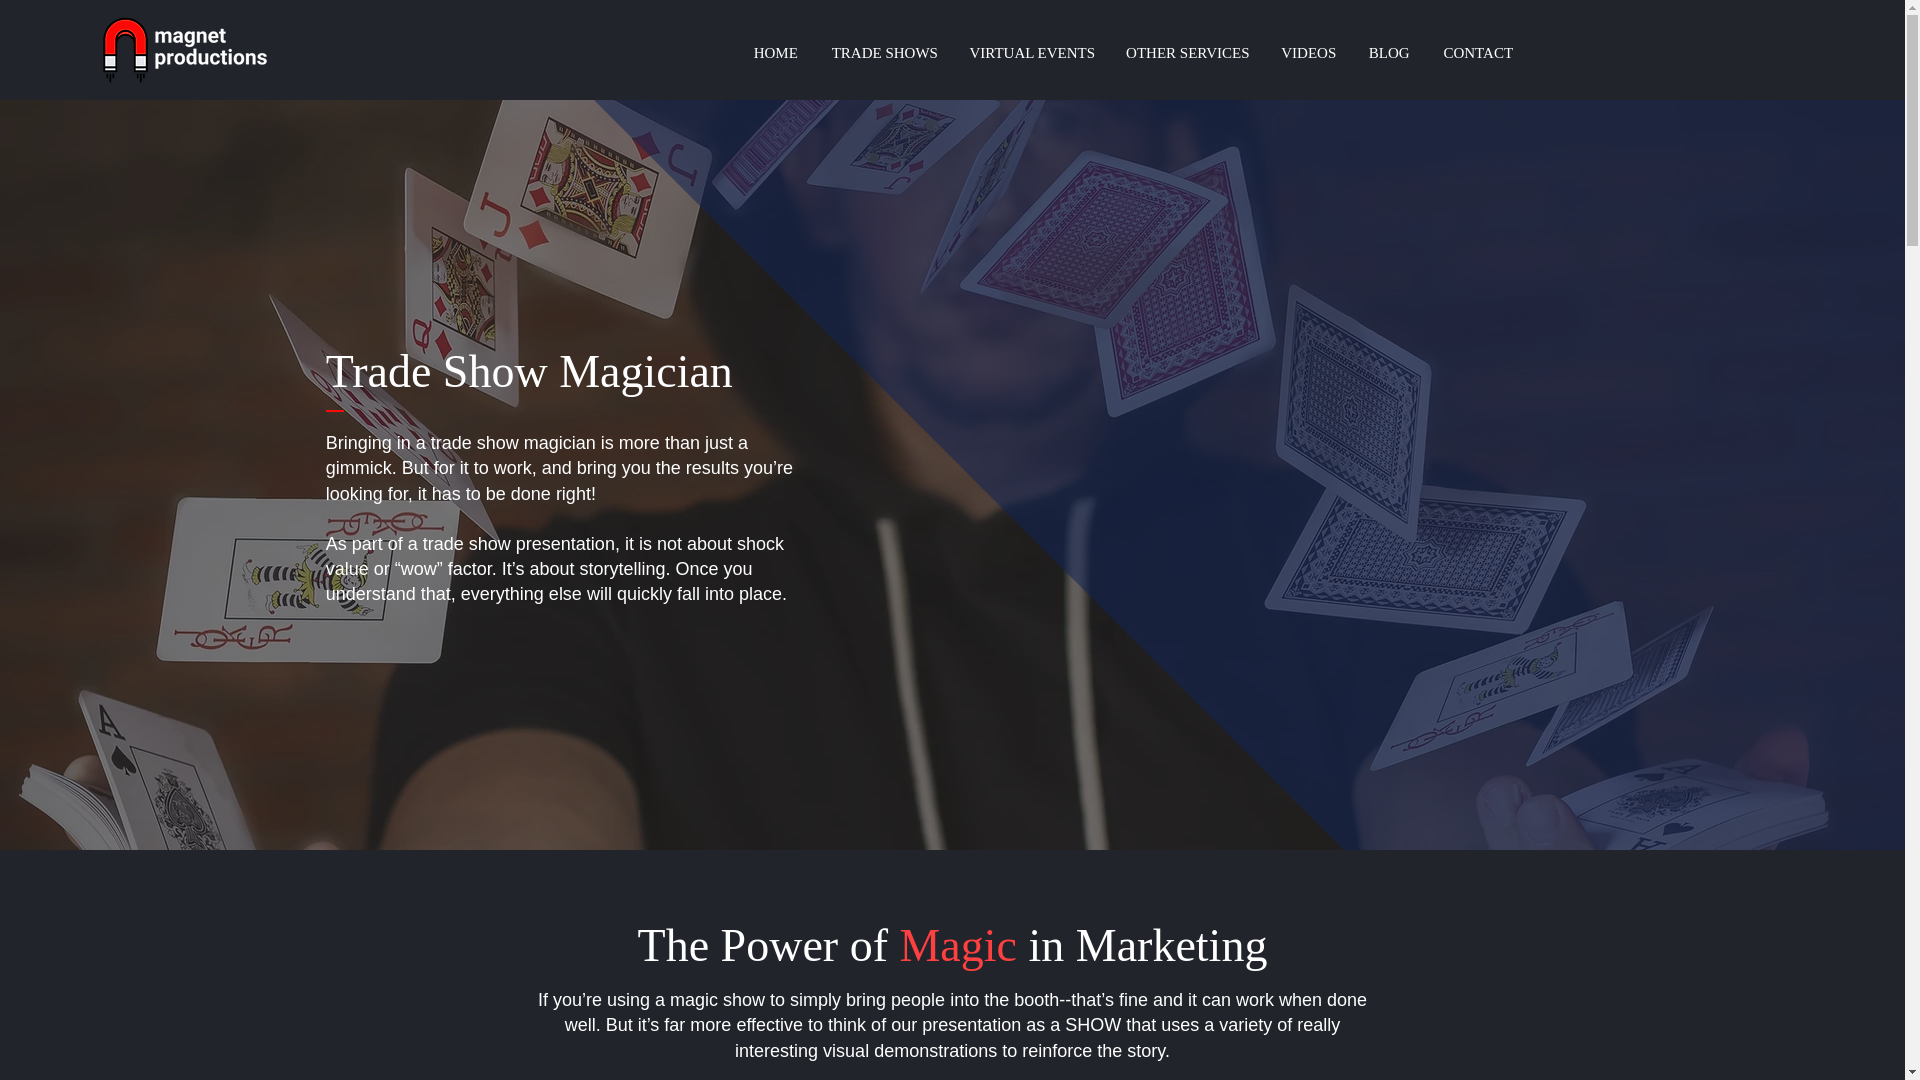 The width and height of the screenshot is (1920, 1080). What do you see at coordinates (774, 52) in the screenshot?
I see `HOME` at bounding box center [774, 52].